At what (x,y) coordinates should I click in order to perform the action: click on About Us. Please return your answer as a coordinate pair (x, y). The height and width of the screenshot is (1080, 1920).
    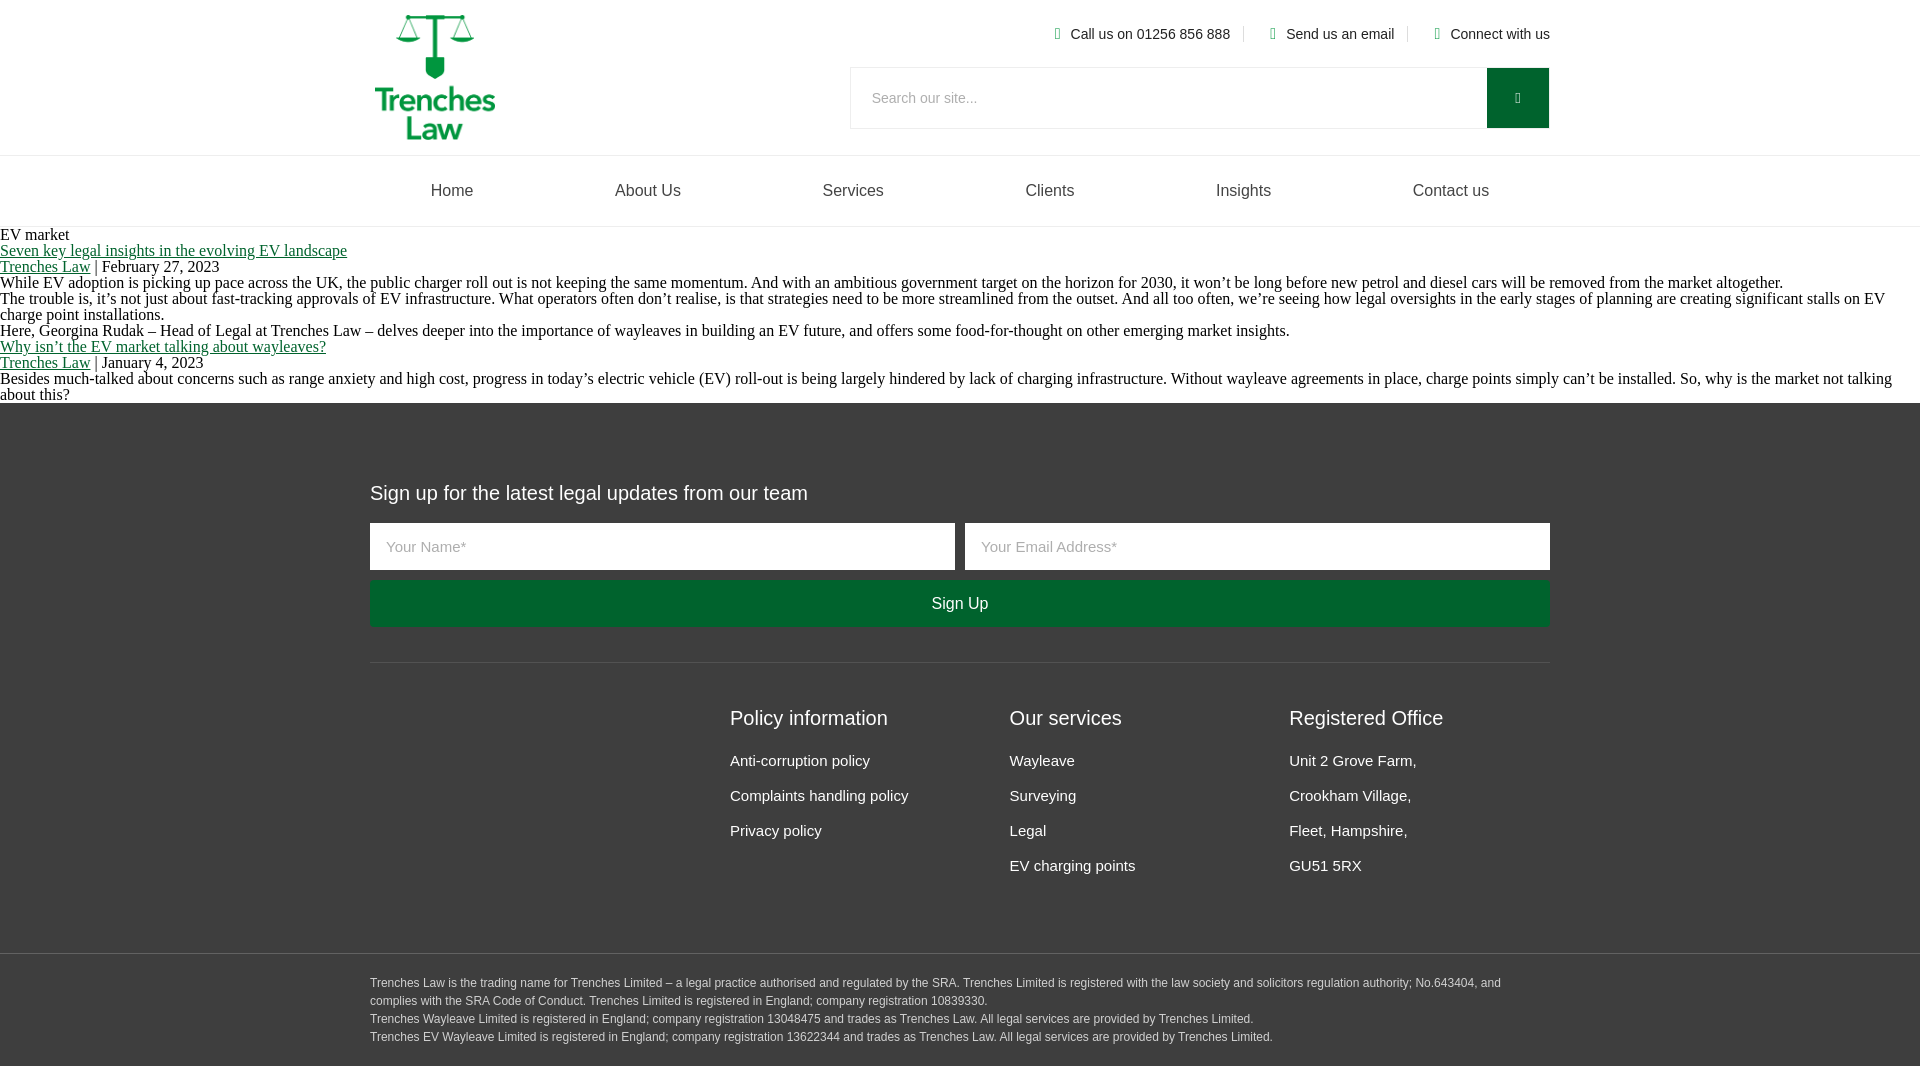
    Looking at the image, I should click on (646, 190).